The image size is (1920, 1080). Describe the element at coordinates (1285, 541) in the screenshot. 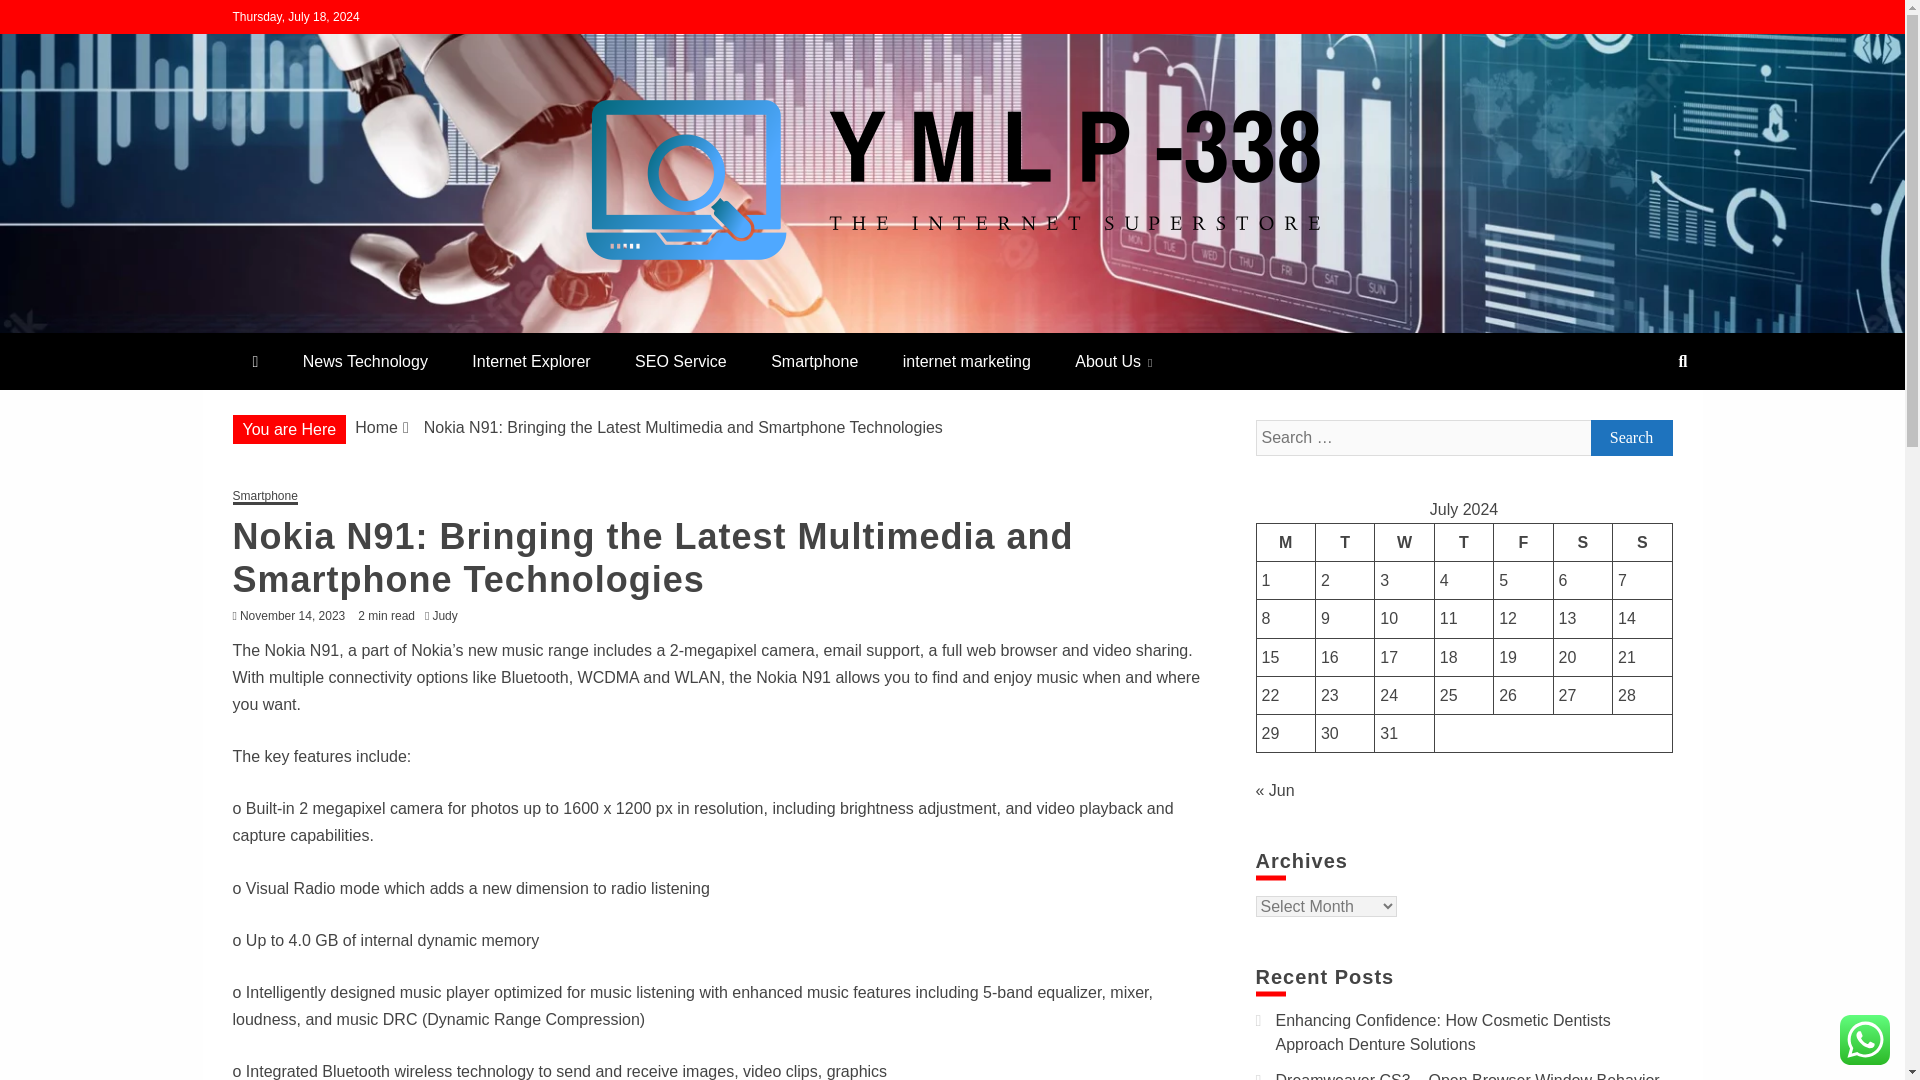

I see `Monday` at that location.